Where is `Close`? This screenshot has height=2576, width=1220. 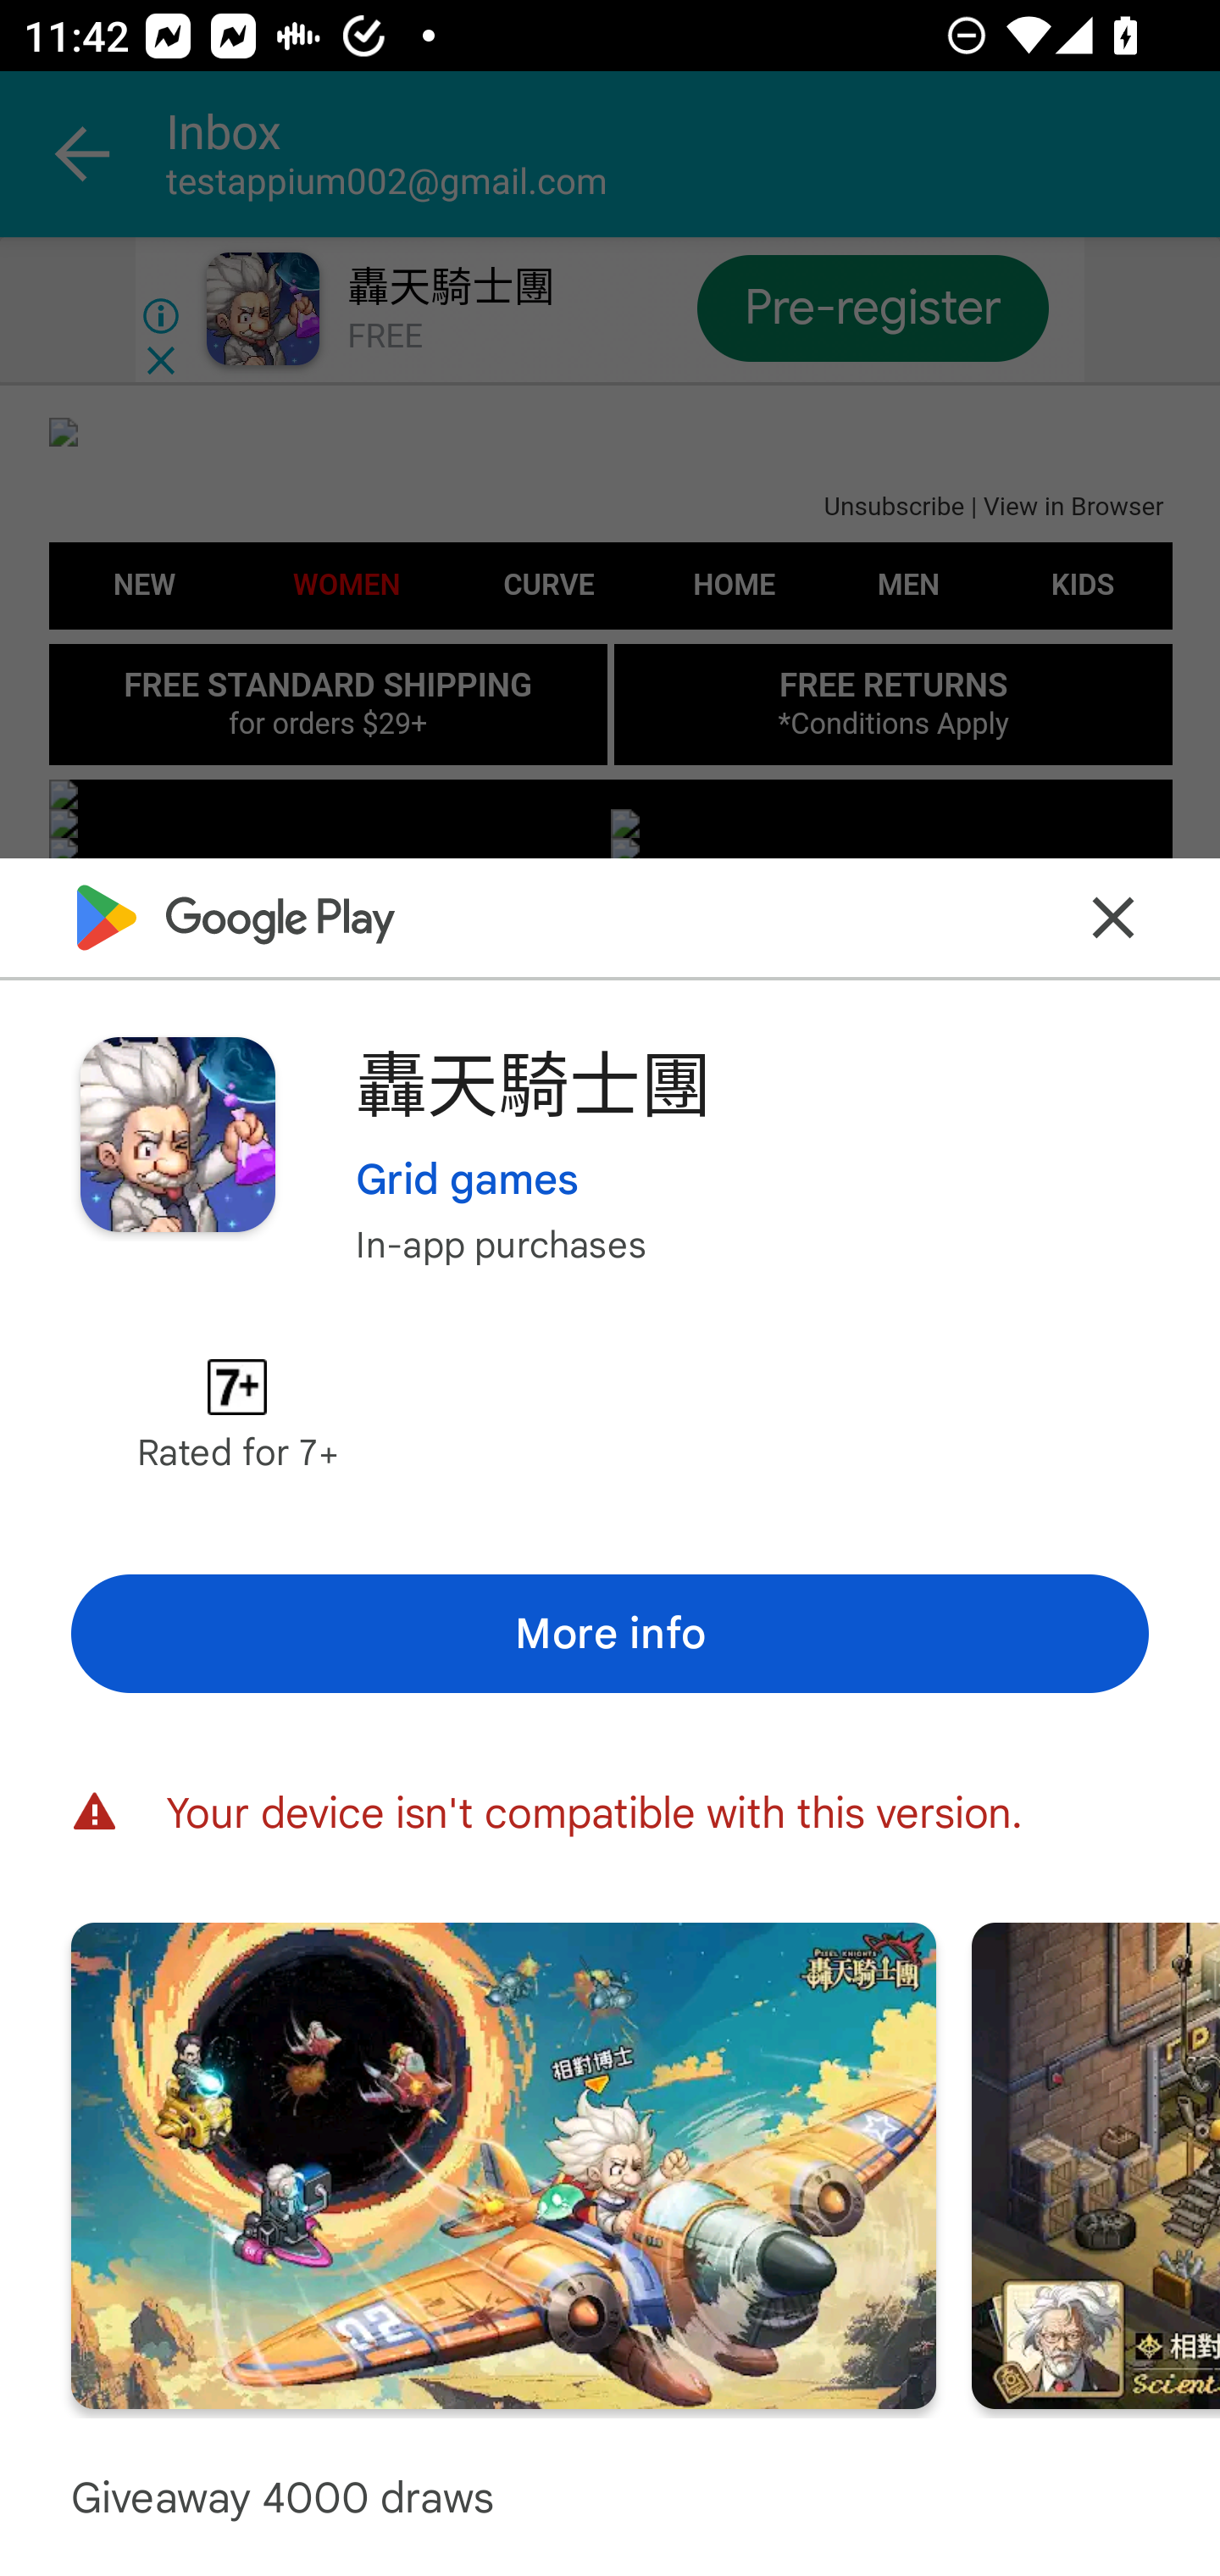 Close is located at coordinates (1113, 917).